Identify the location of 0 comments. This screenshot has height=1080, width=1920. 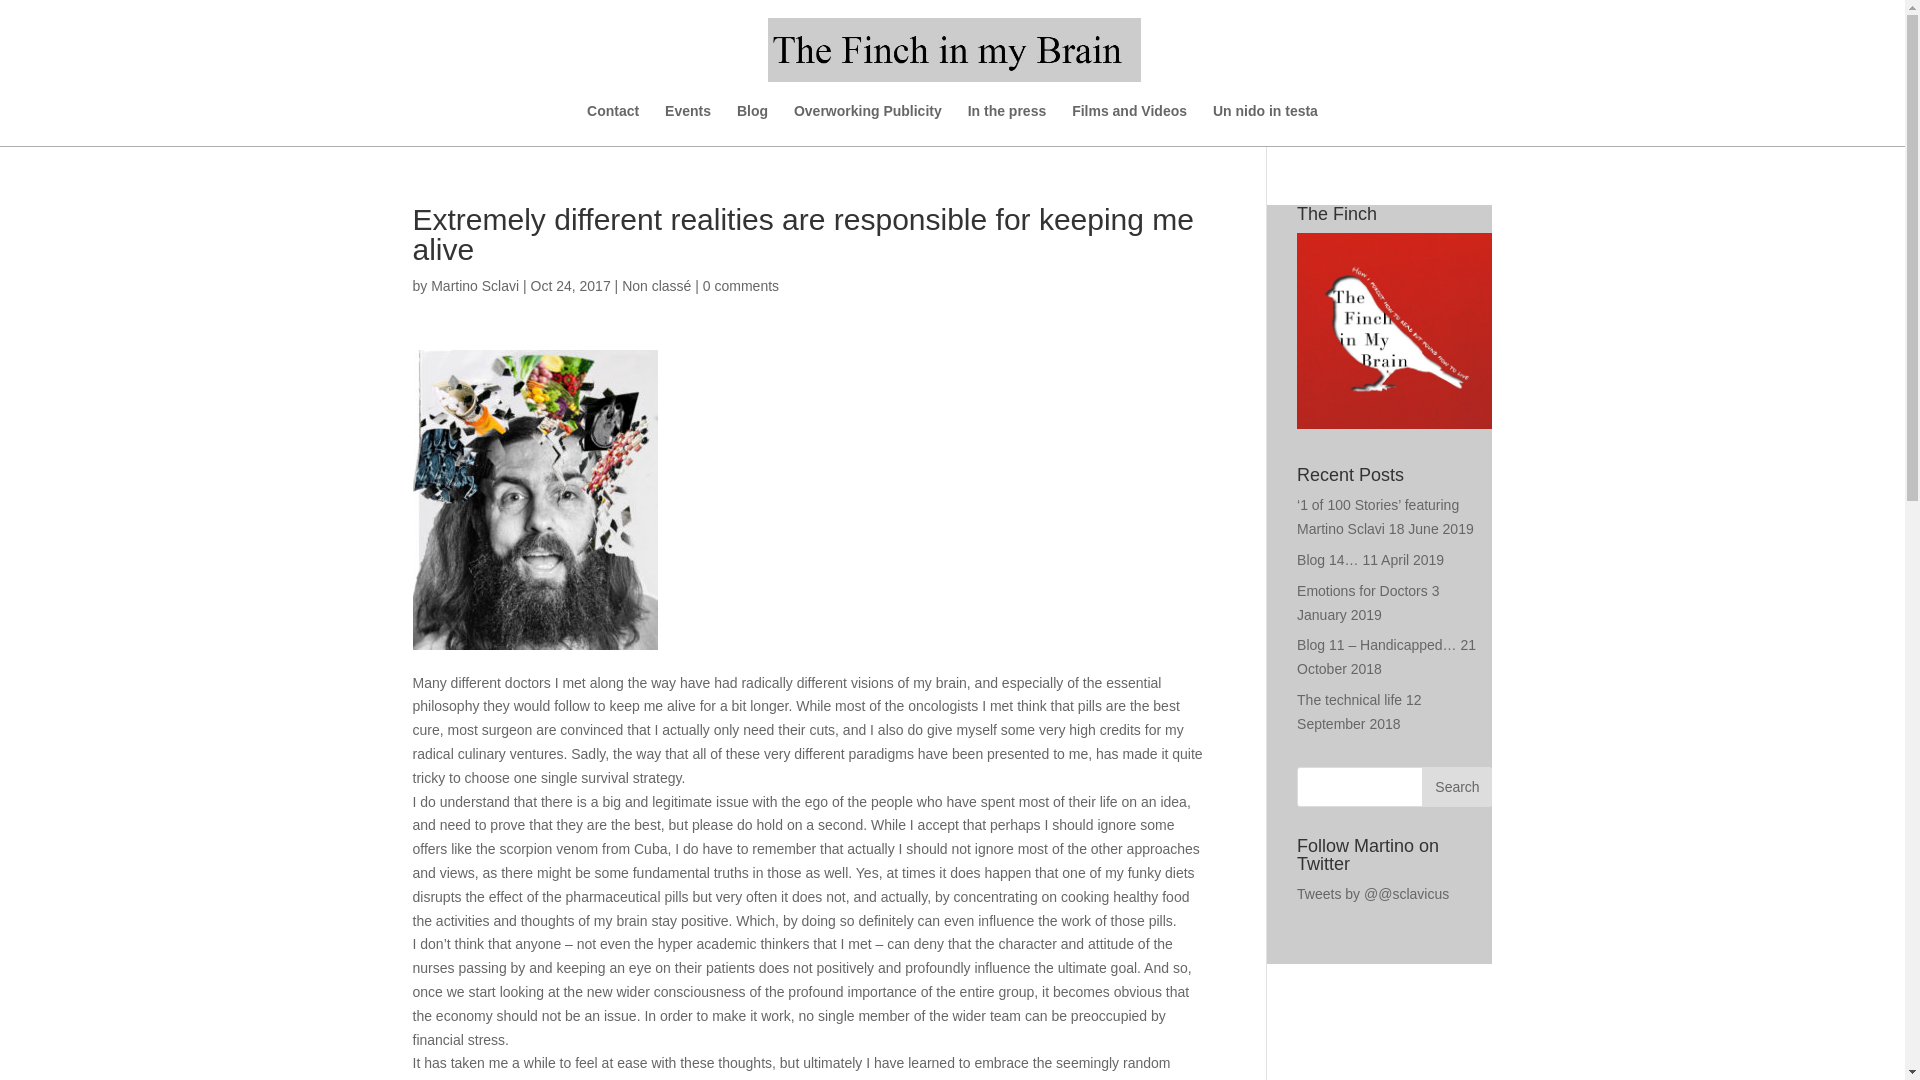
(740, 285).